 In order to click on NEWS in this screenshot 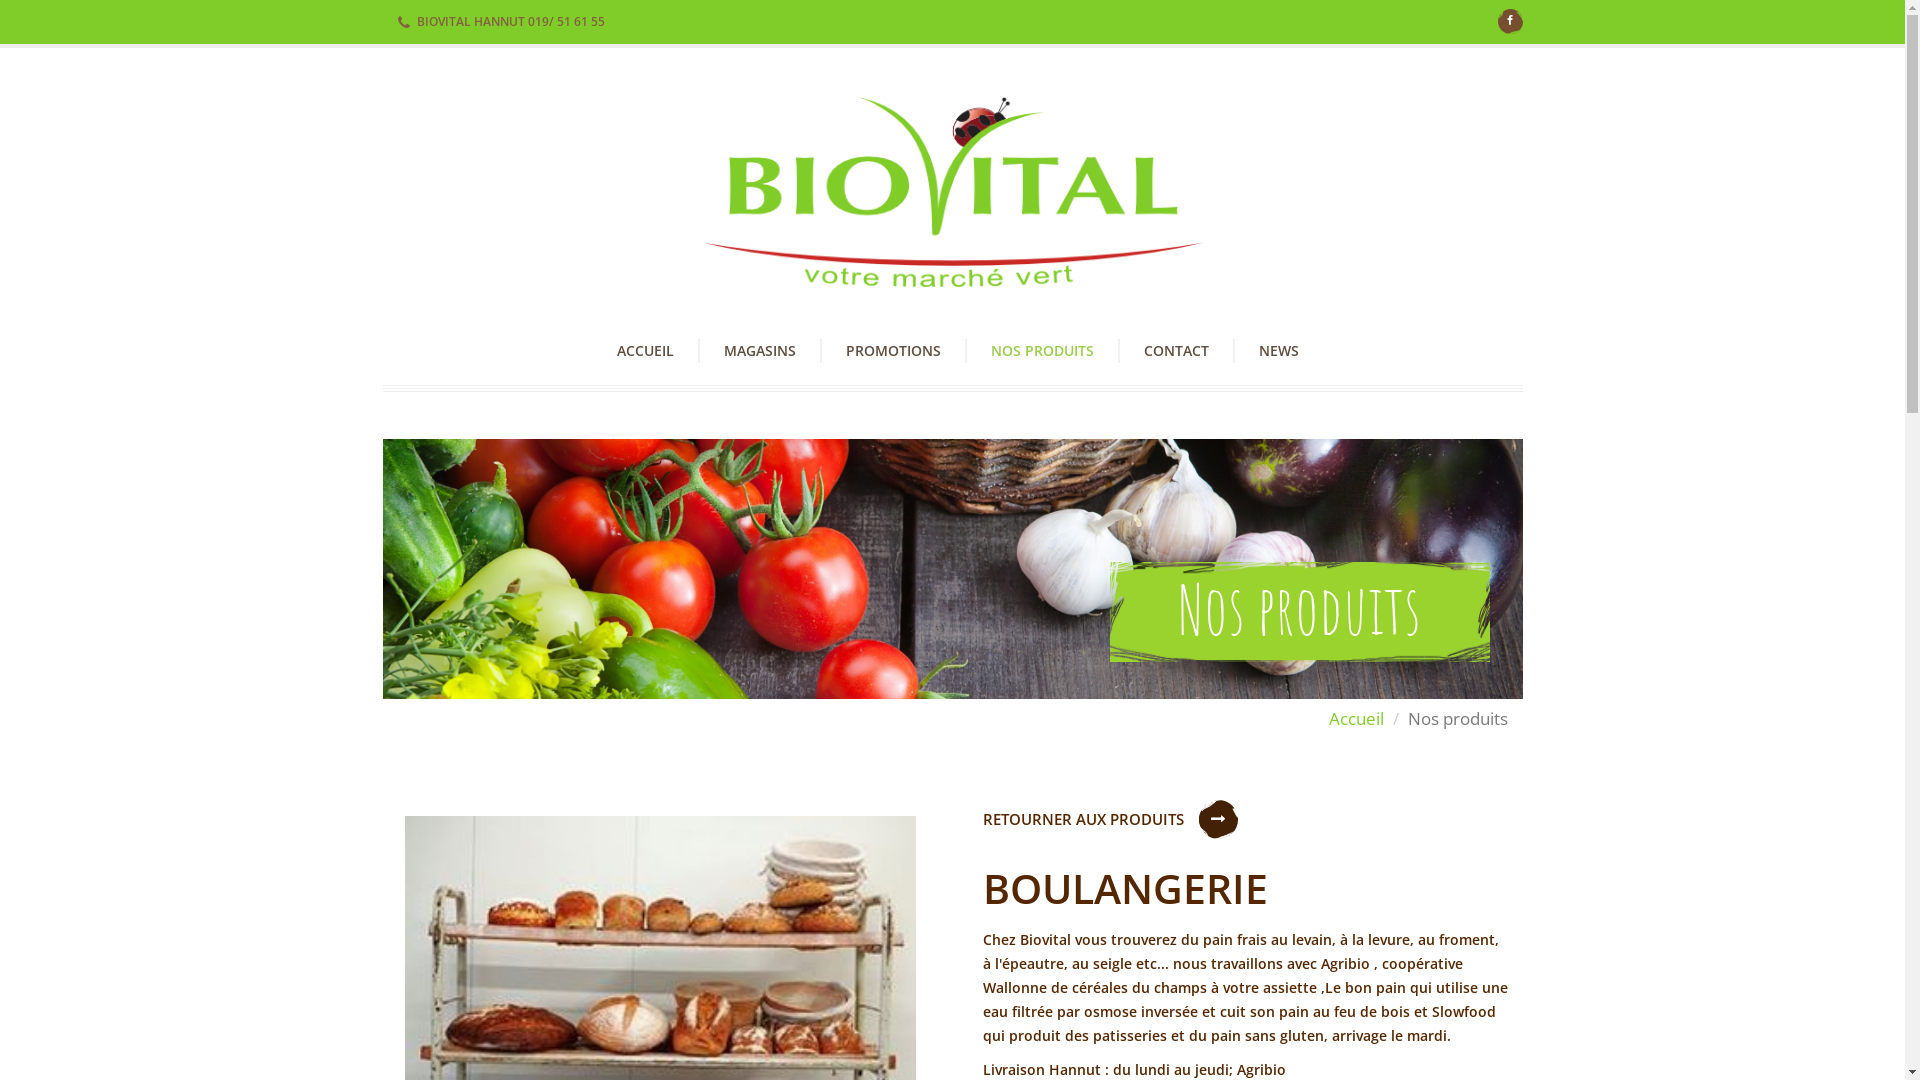, I will do `click(1266, 351)`.